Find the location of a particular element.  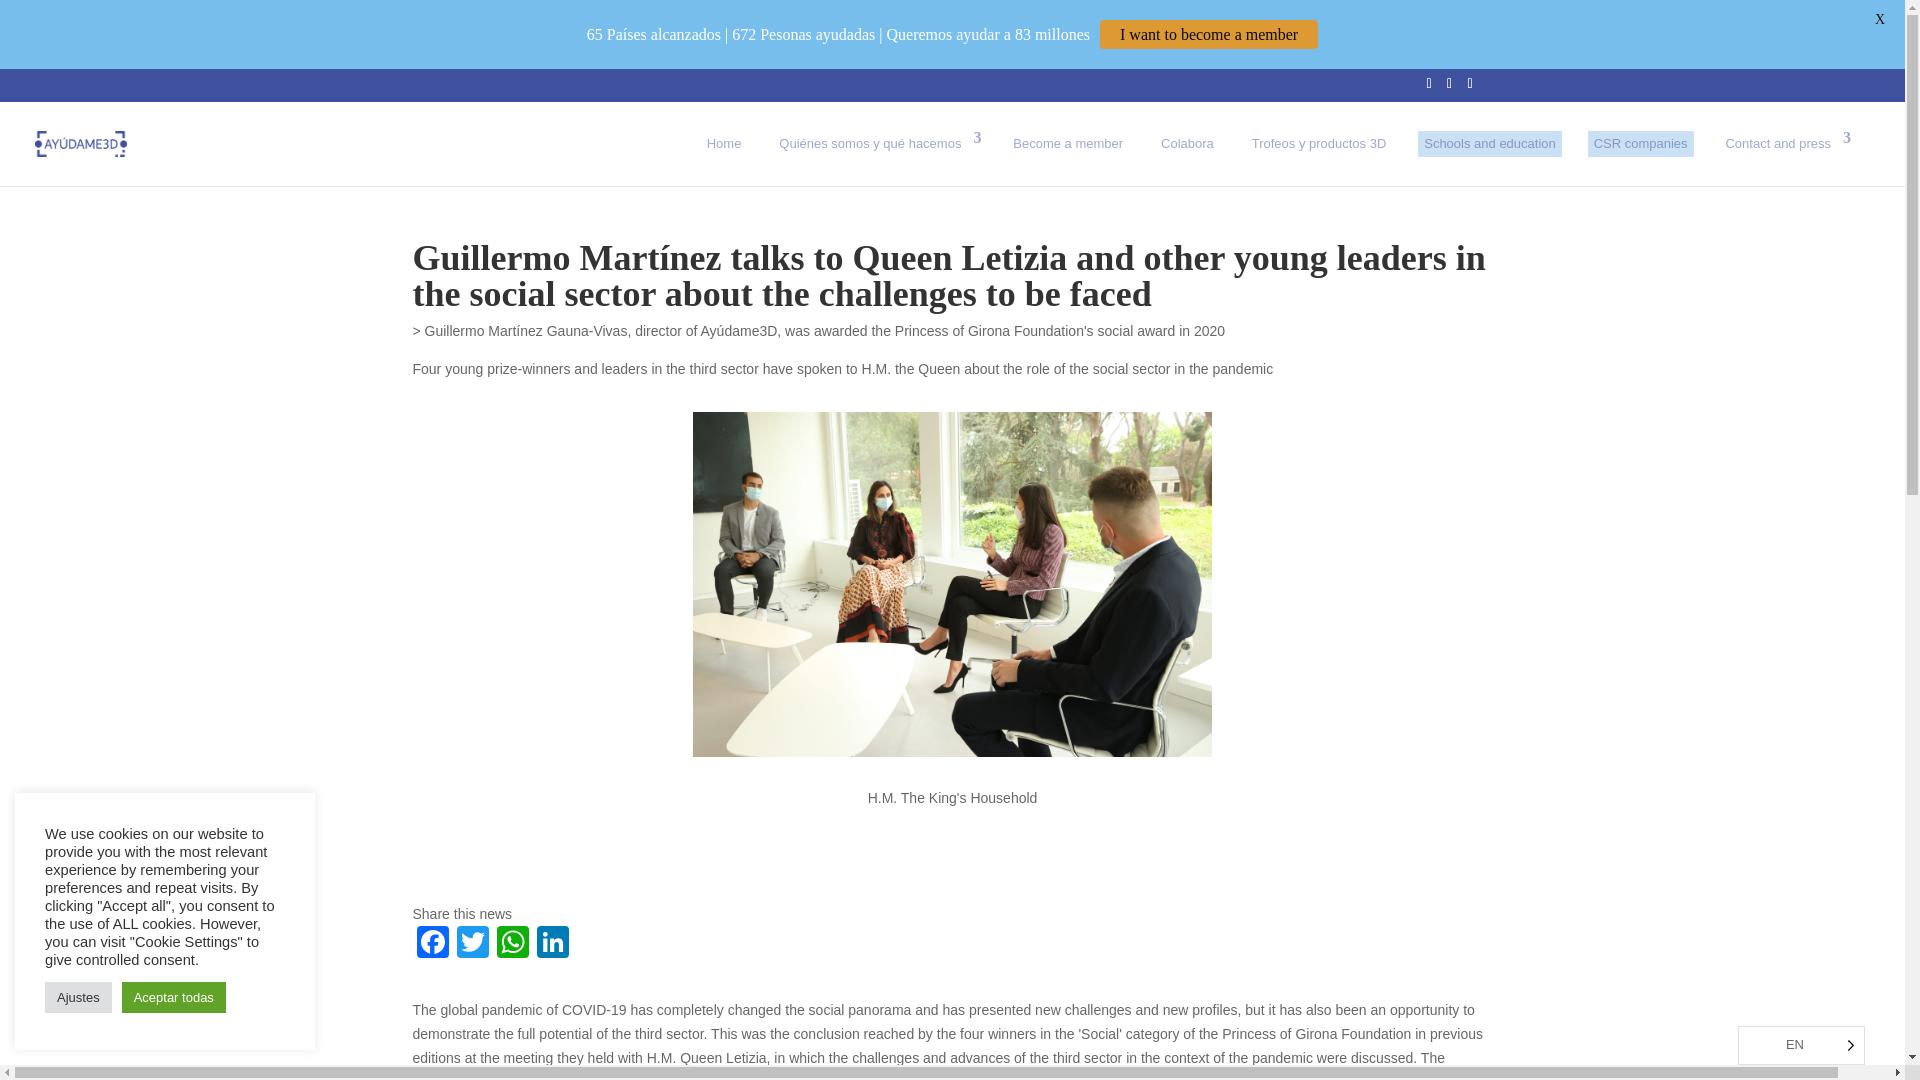

Facebook is located at coordinates (432, 944).